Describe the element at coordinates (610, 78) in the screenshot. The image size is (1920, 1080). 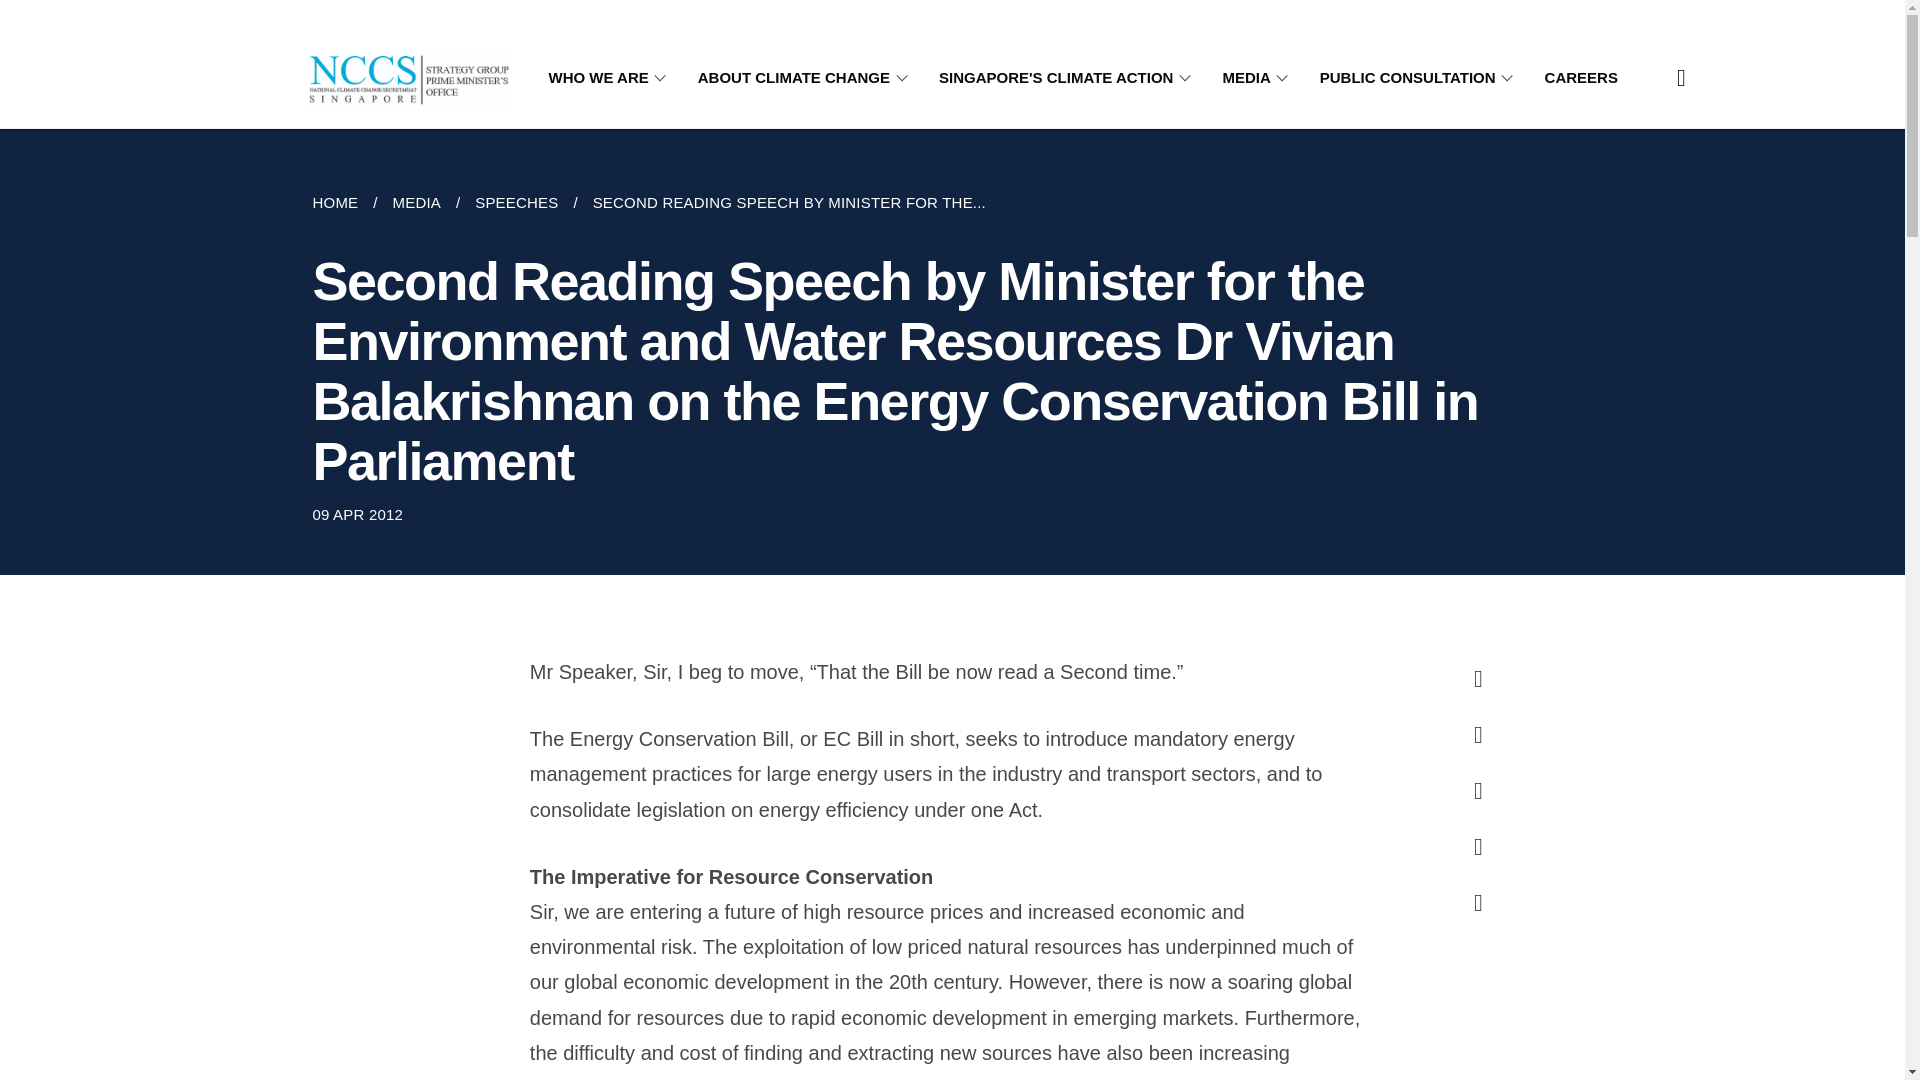
I see `WHO WE ARE` at that location.